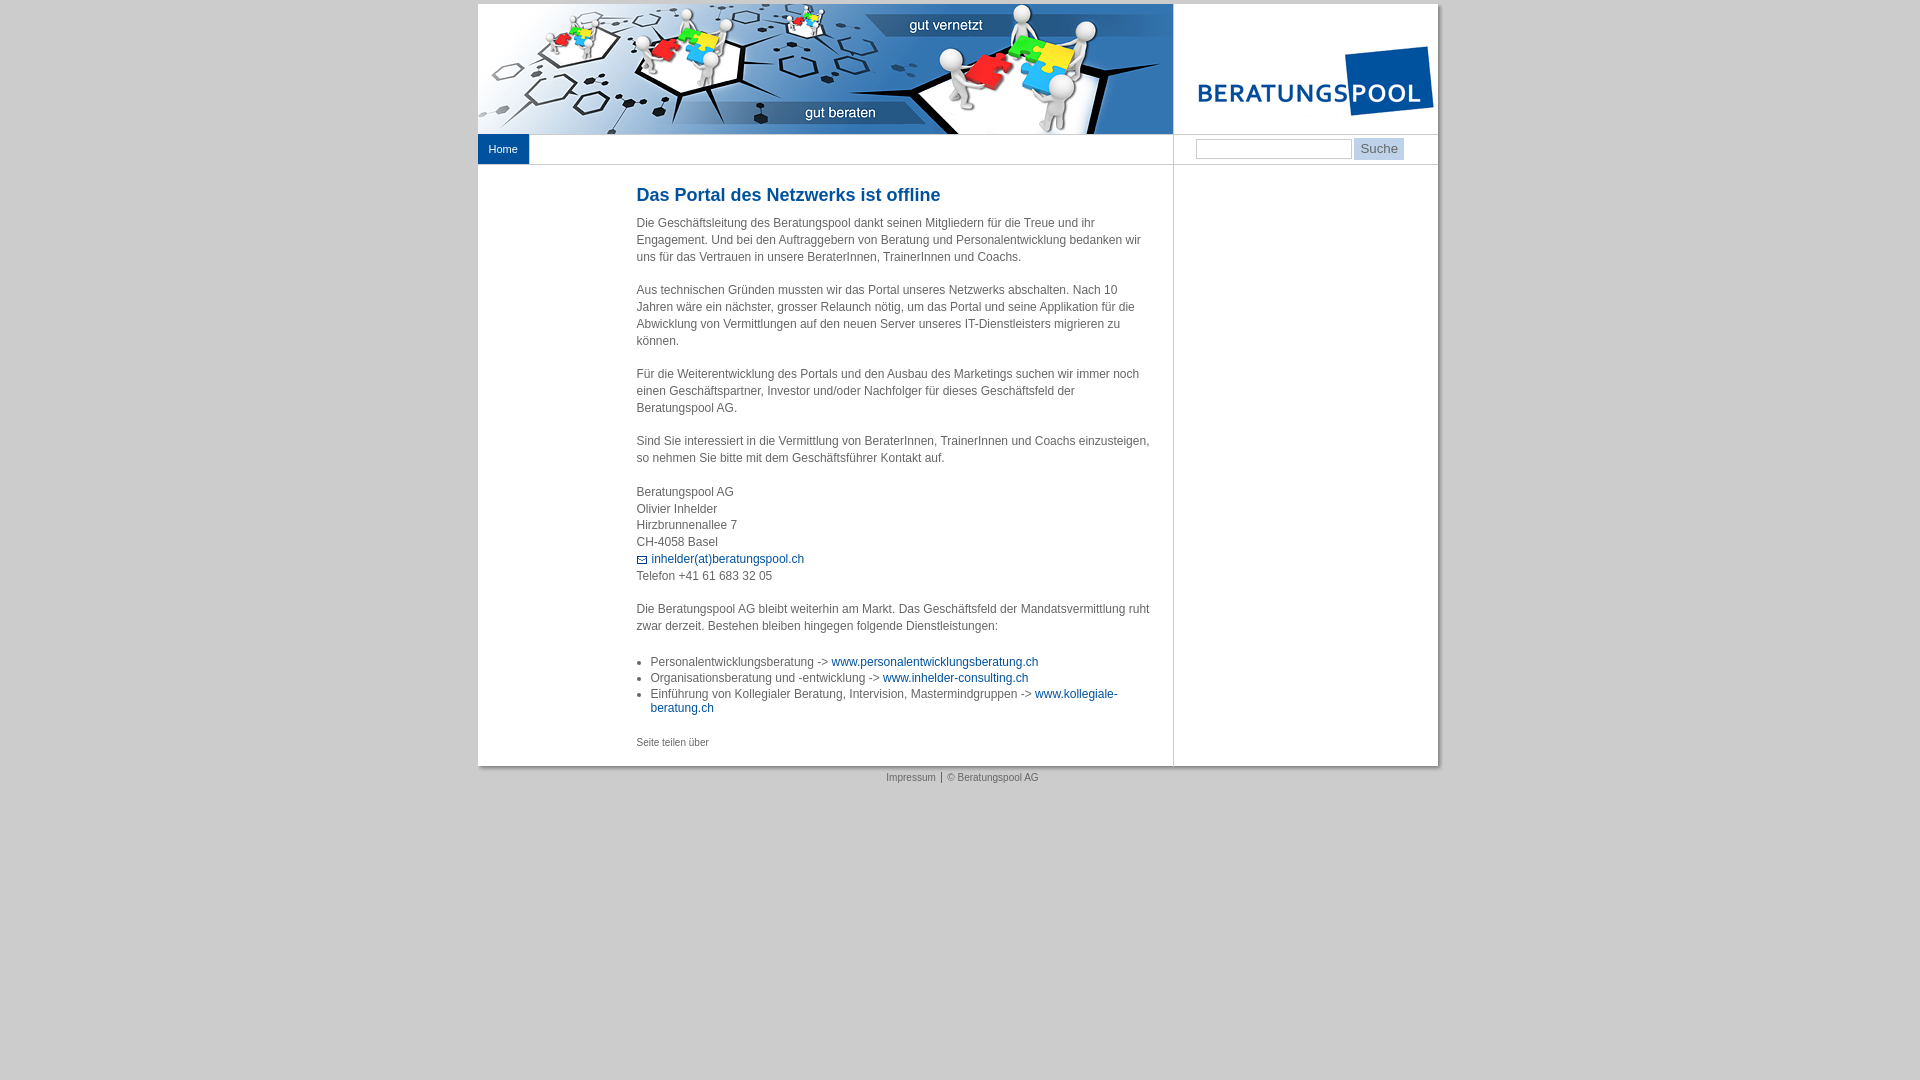  Describe the element at coordinates (936, 662) in the screenshot. I see `www.personalentwicklungsberatung.ch` at that location.